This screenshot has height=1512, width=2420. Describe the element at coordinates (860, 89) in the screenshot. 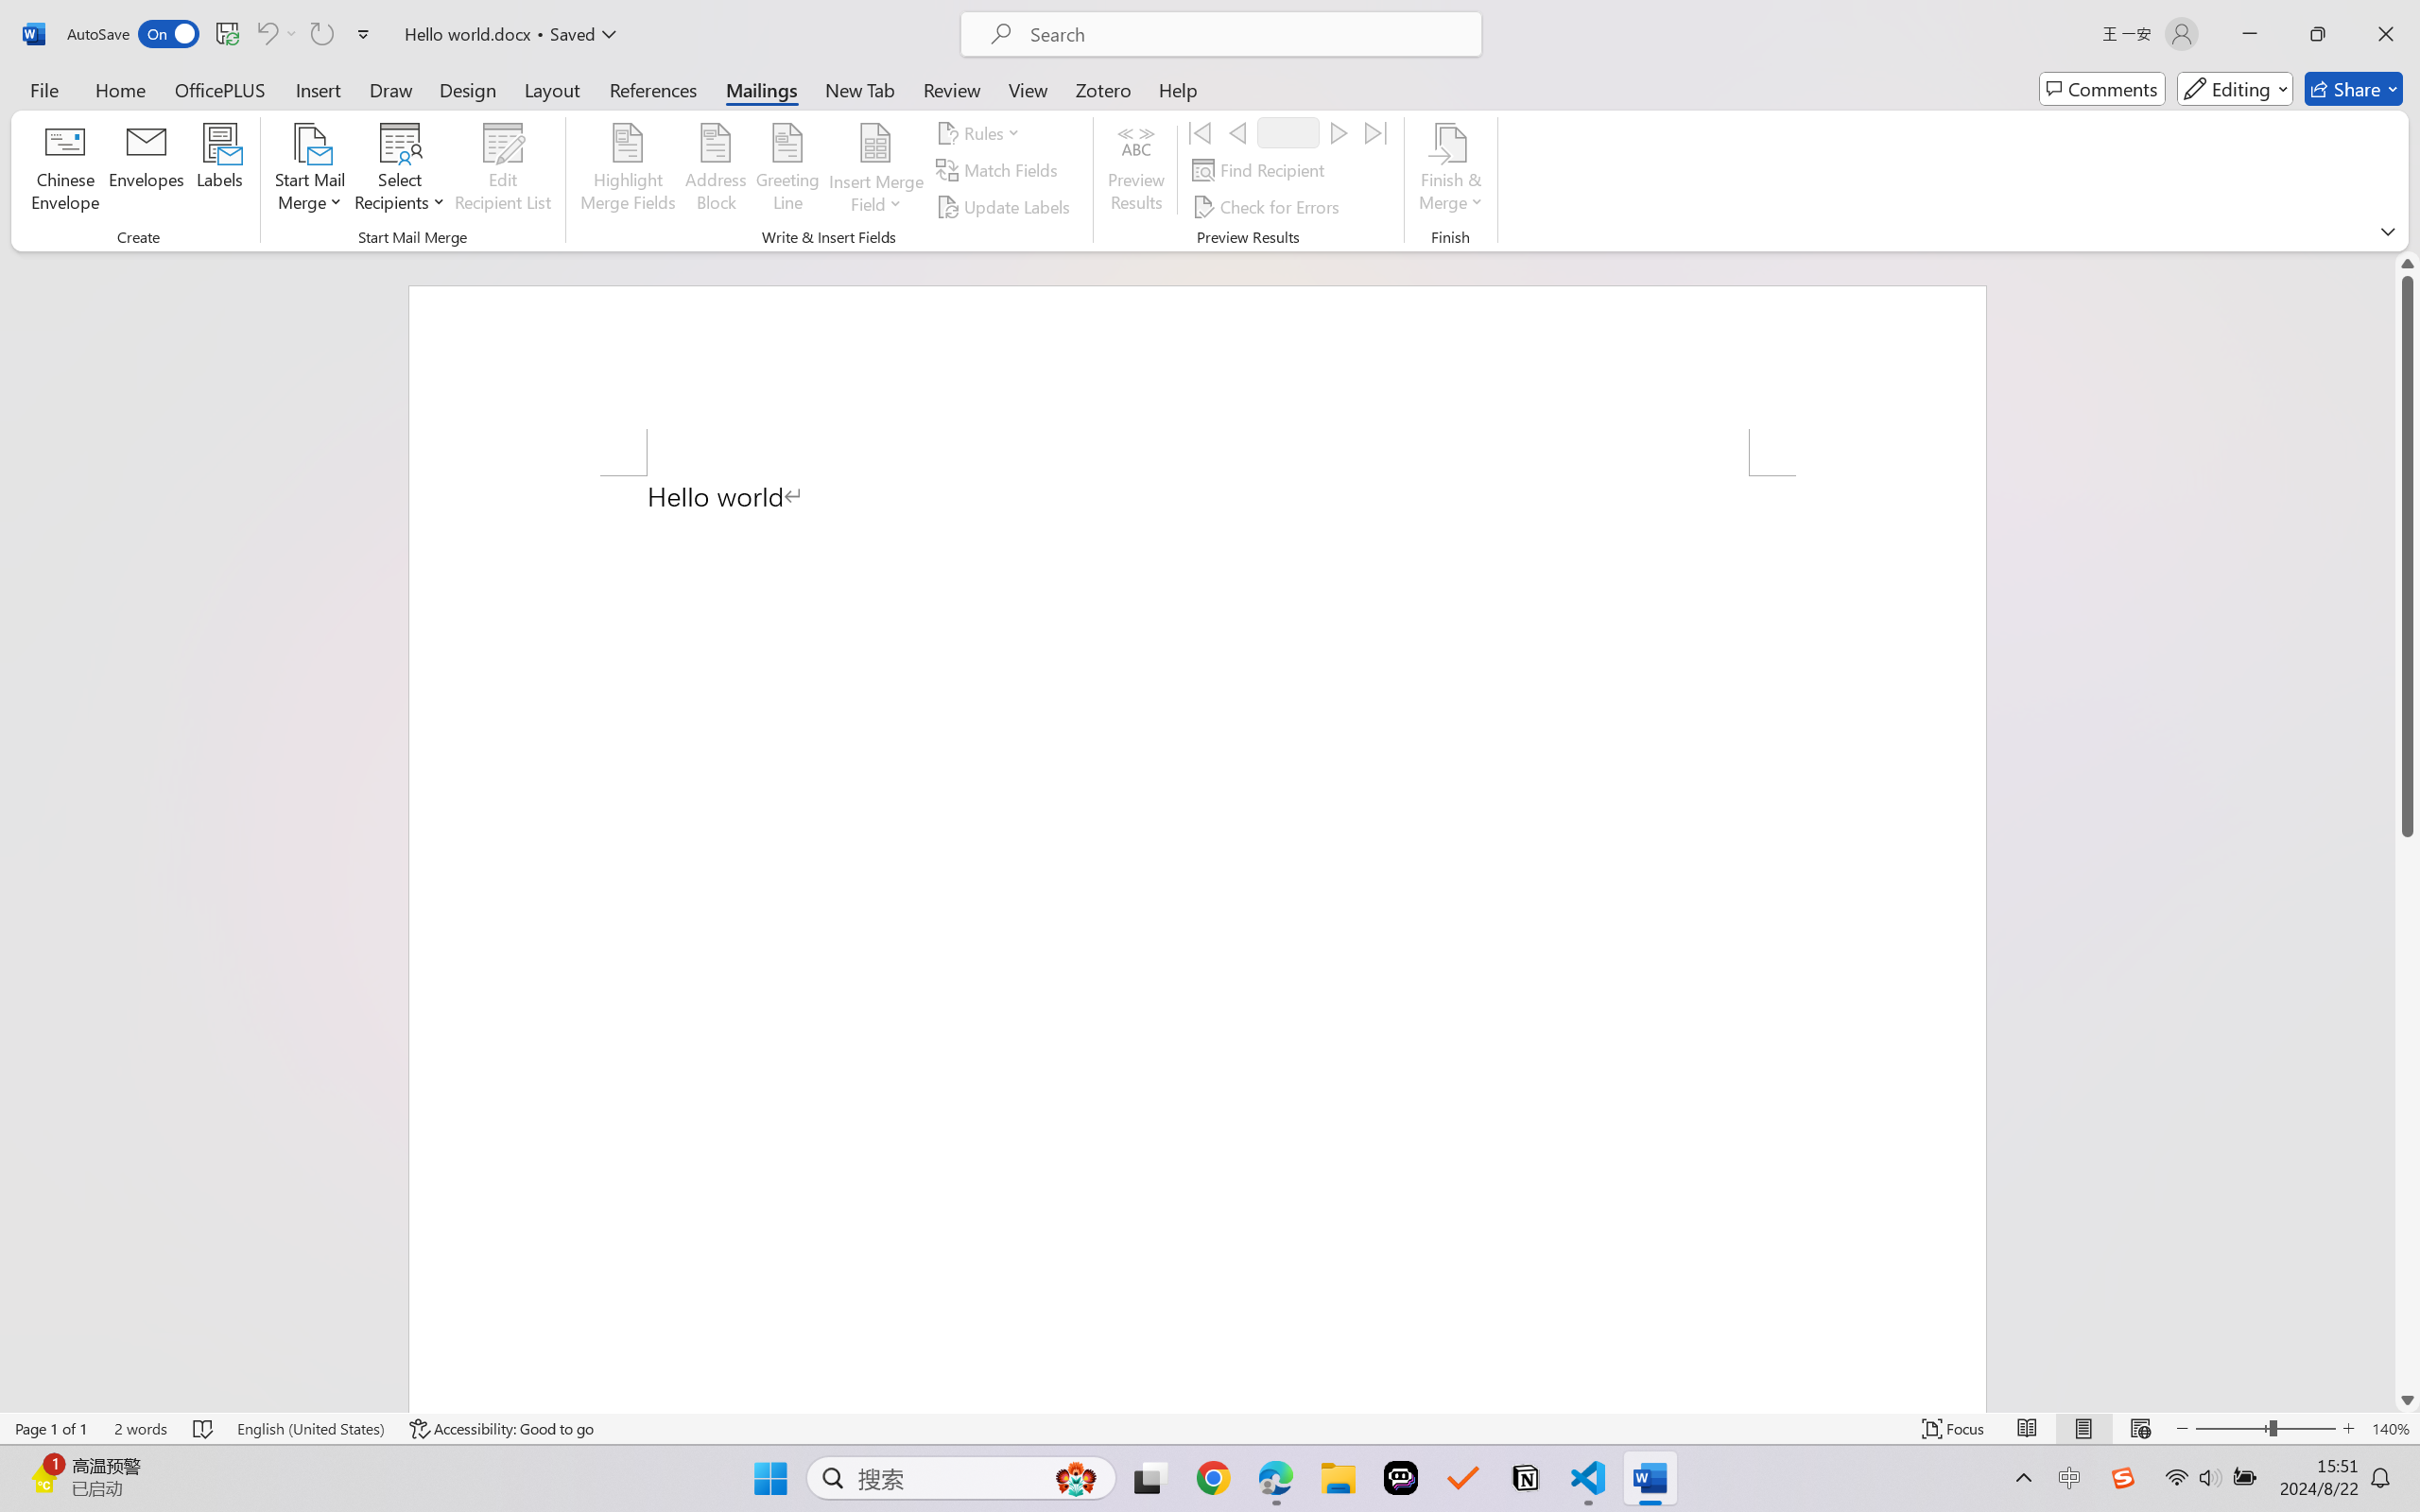

I see `New Tab` at that location.